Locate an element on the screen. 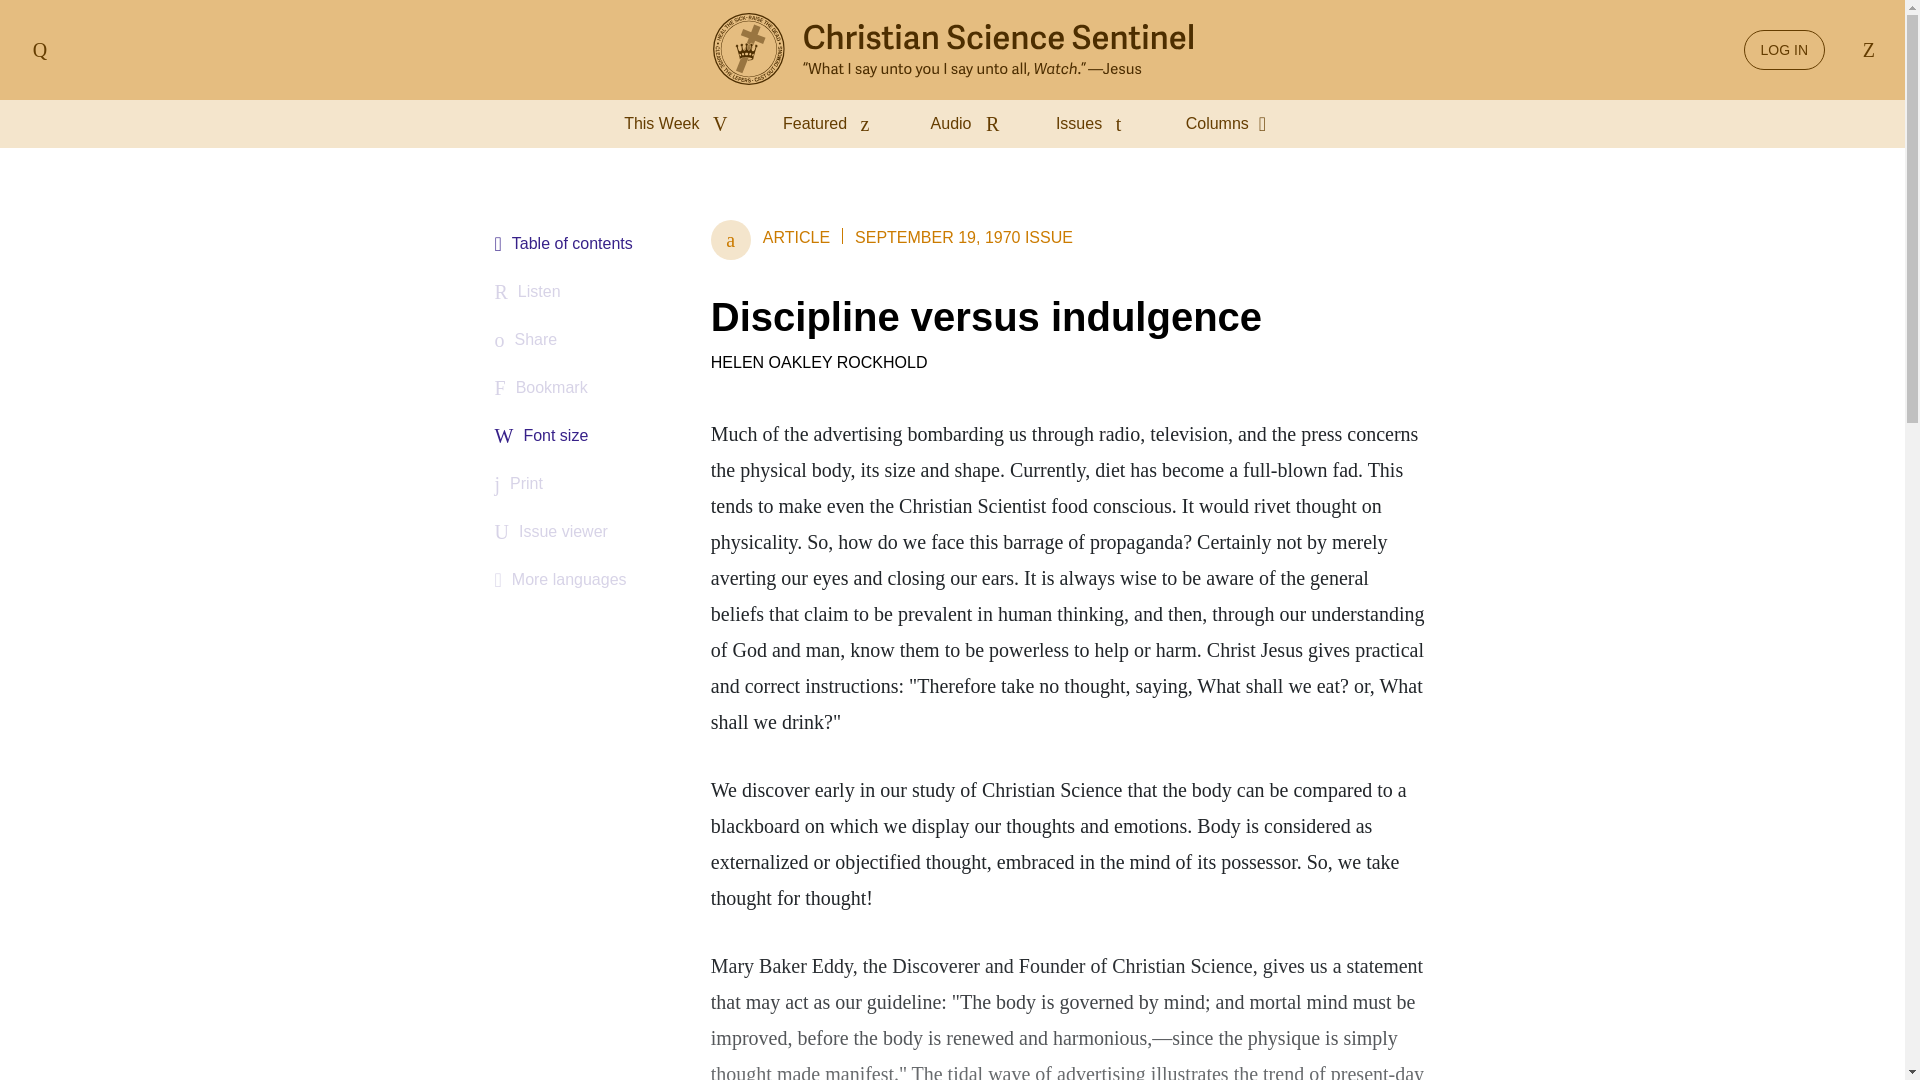 Image resolution: width=1920 pixels, height=1080 pixels. Featured is located at coordinates (832, 124).